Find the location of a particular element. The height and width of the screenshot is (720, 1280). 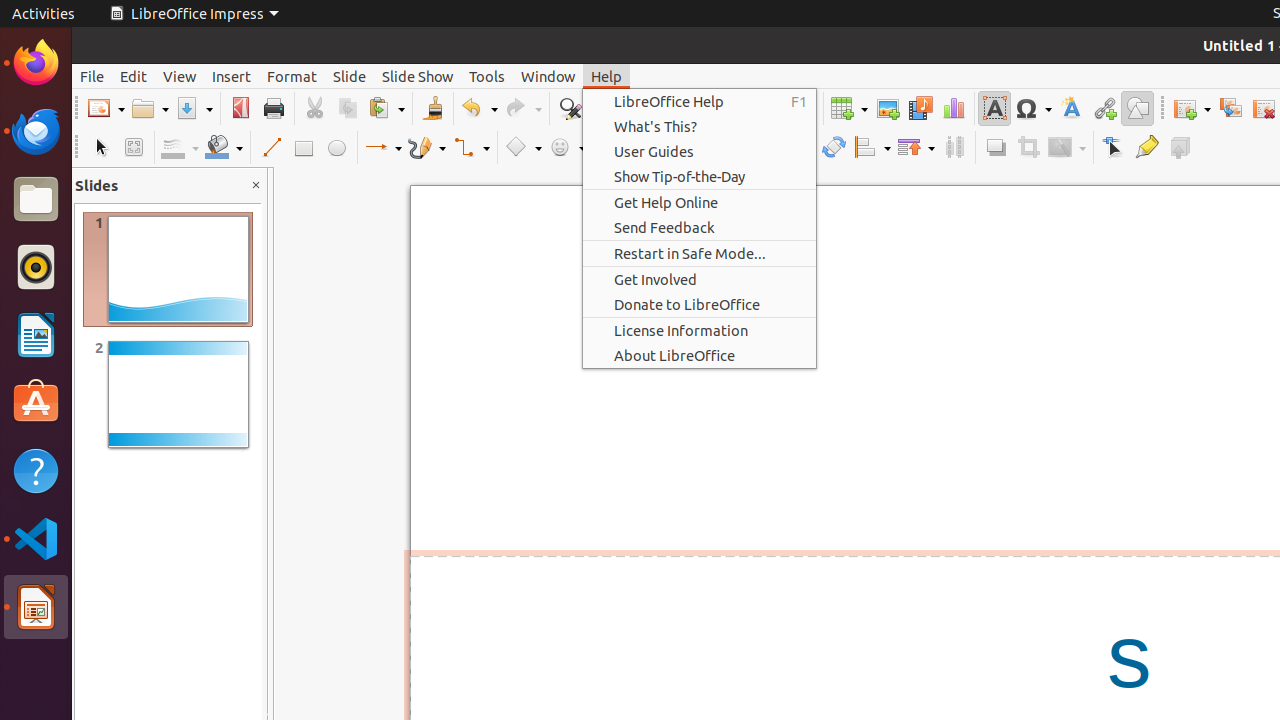

Line is located at coordinates (270, 148).